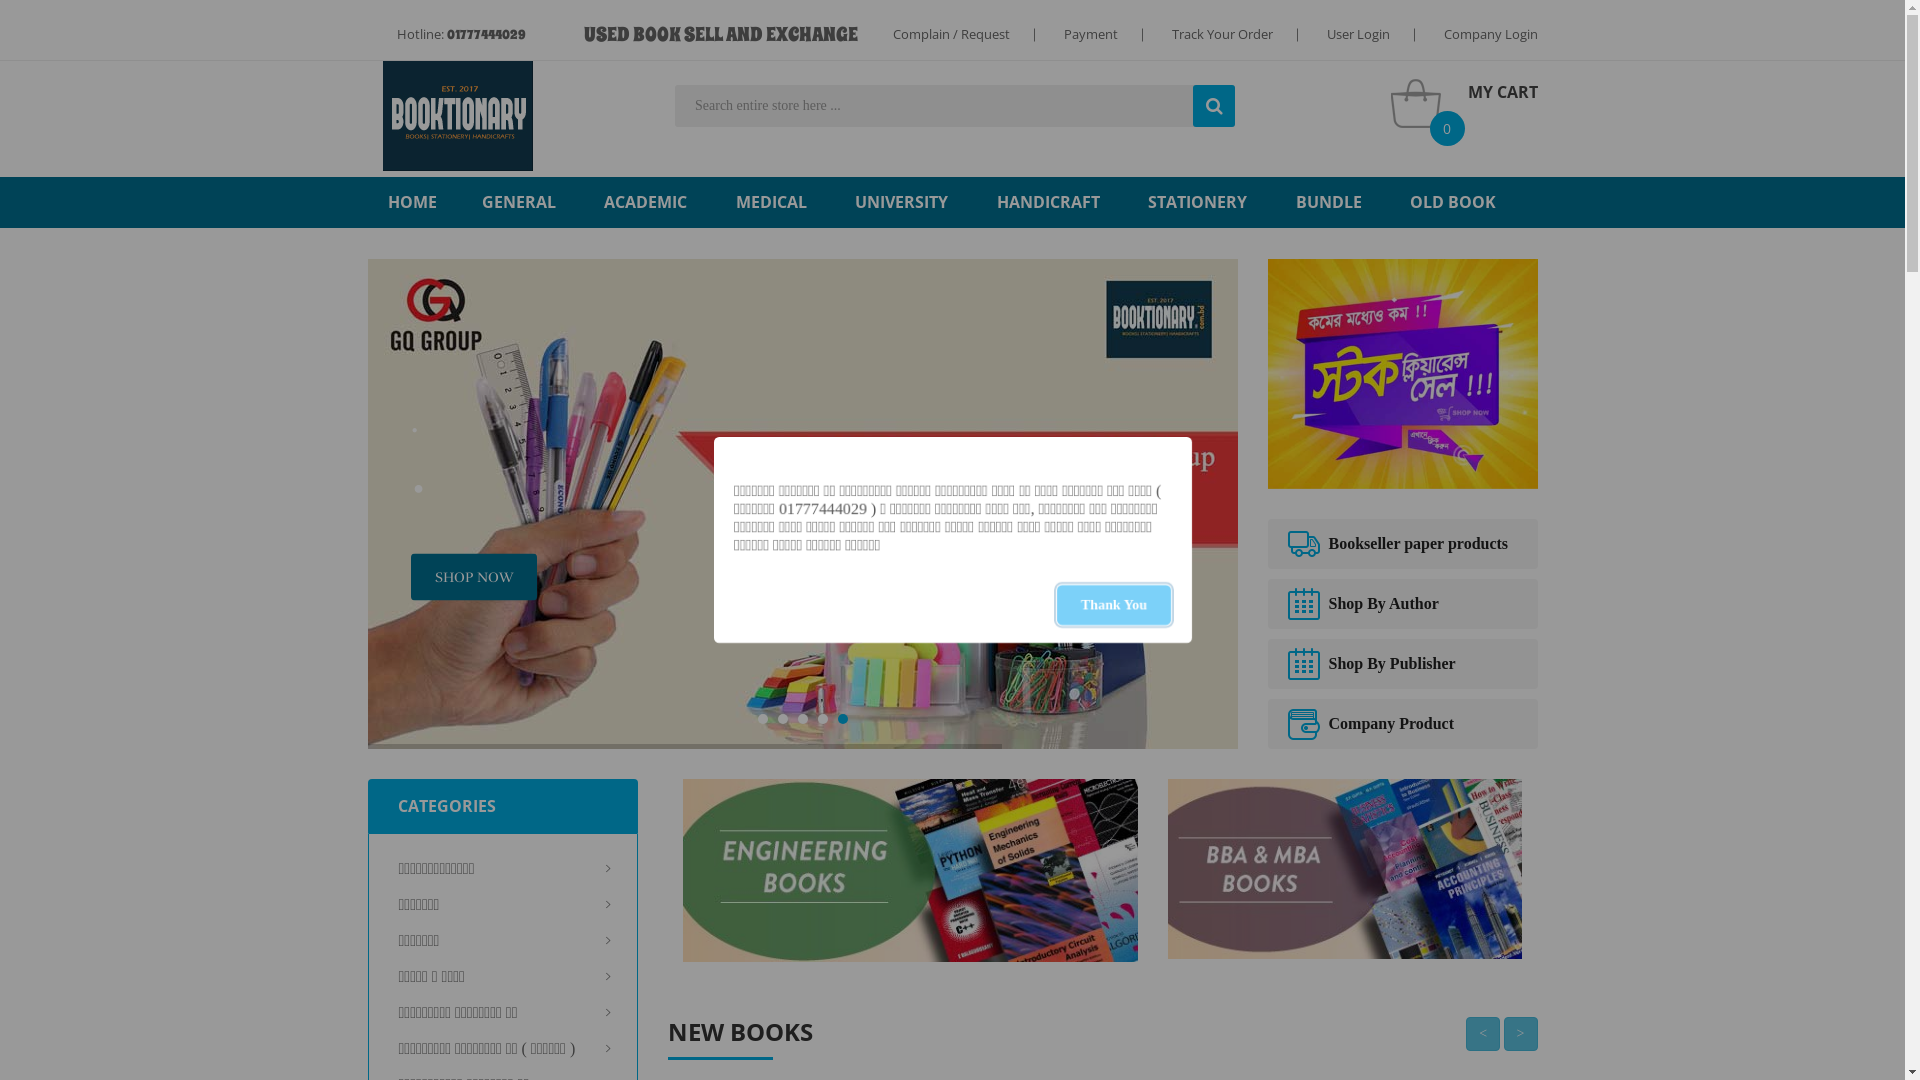 This screenshot has height=1080, width=1920. I want to click on 5, so click(843, 719).